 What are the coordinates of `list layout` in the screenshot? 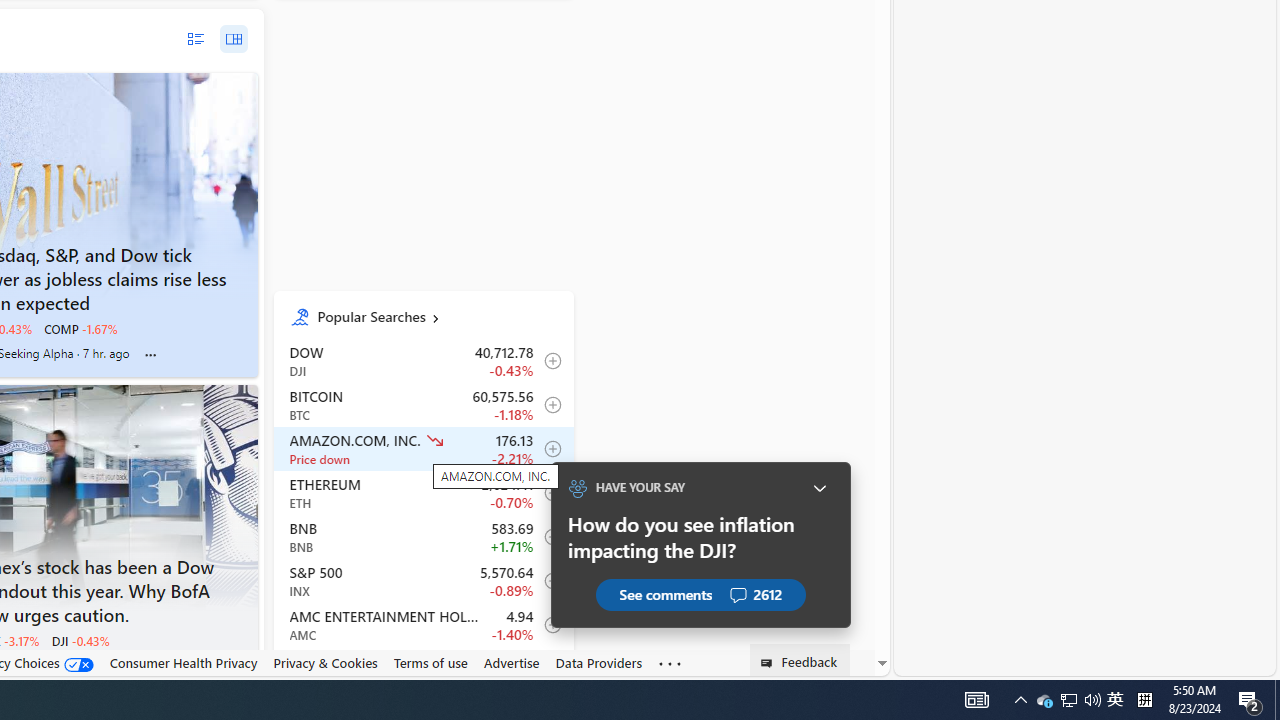 It's located at (194, 39).